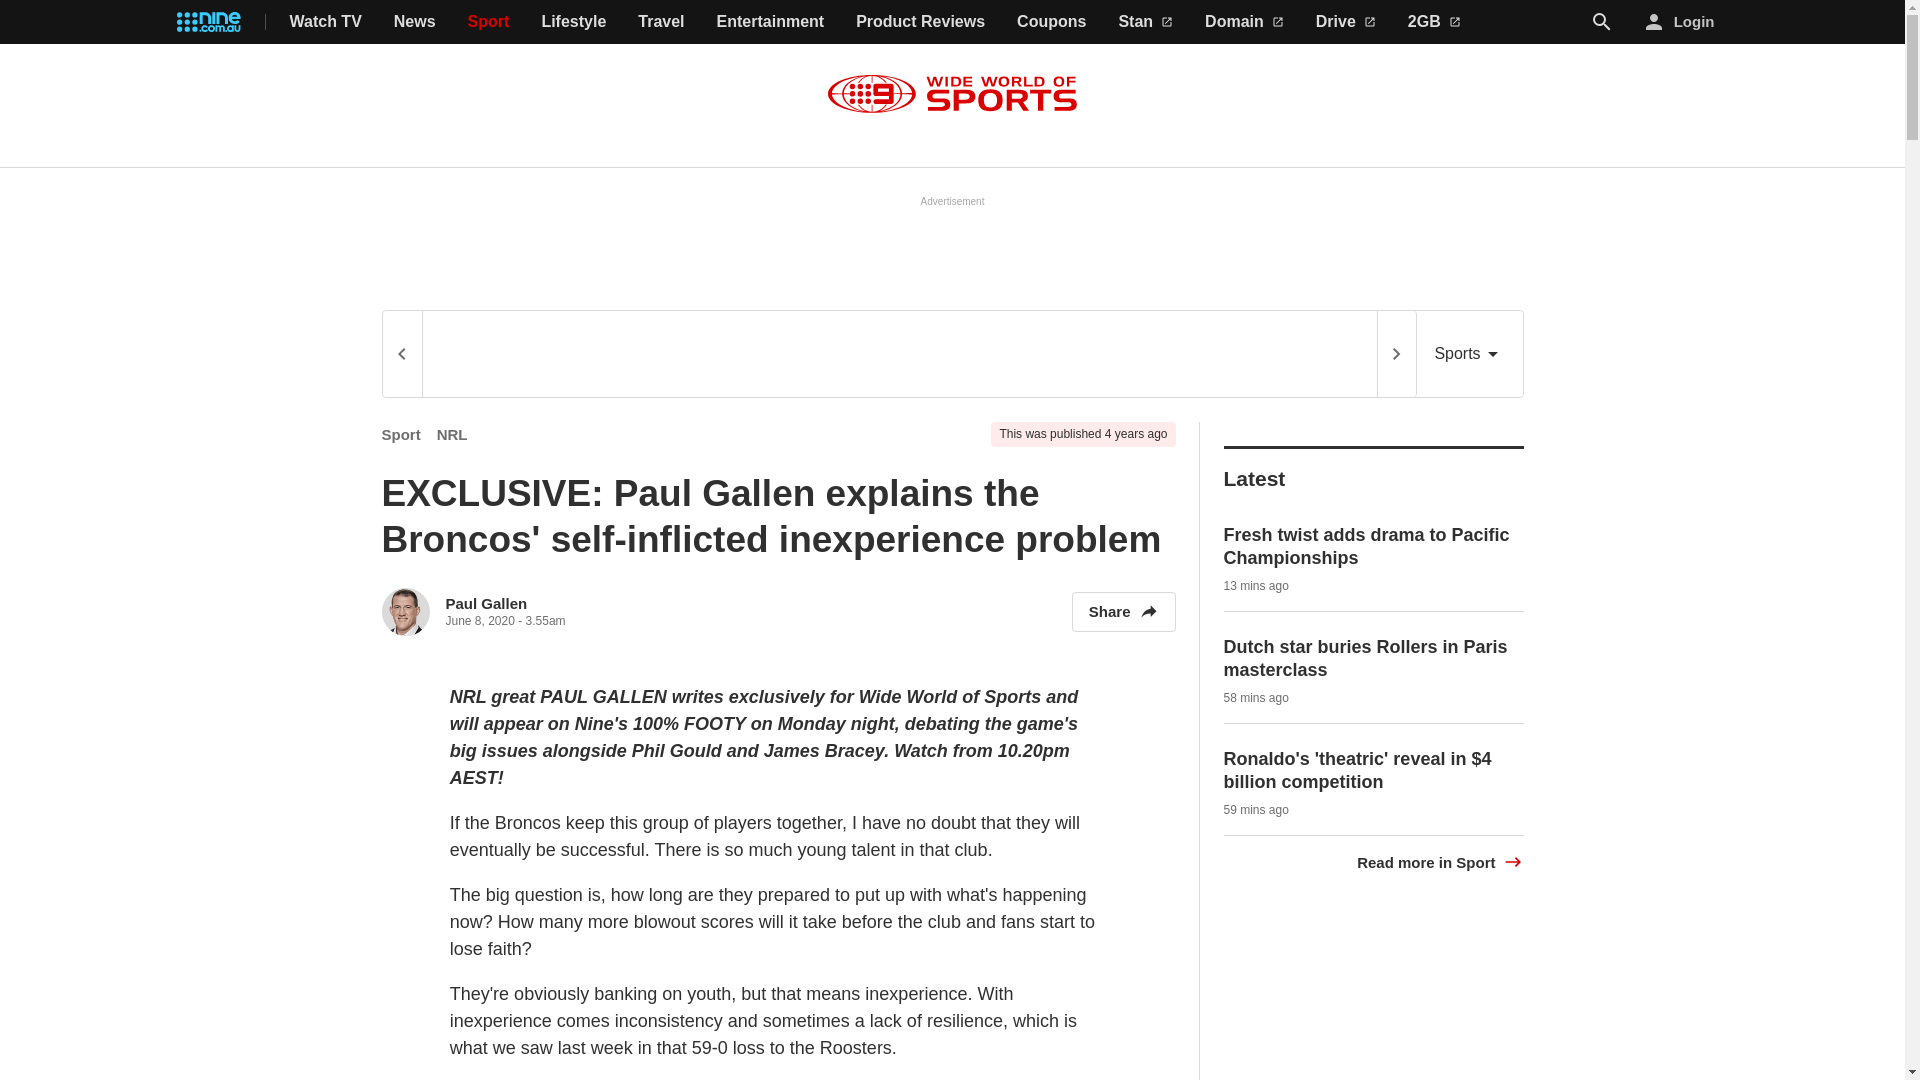 The height and width of the screenshot is (1080, 1920). Describe the element at coordinates (1469, 354) in the screenshot. I see `Sports` at that location.